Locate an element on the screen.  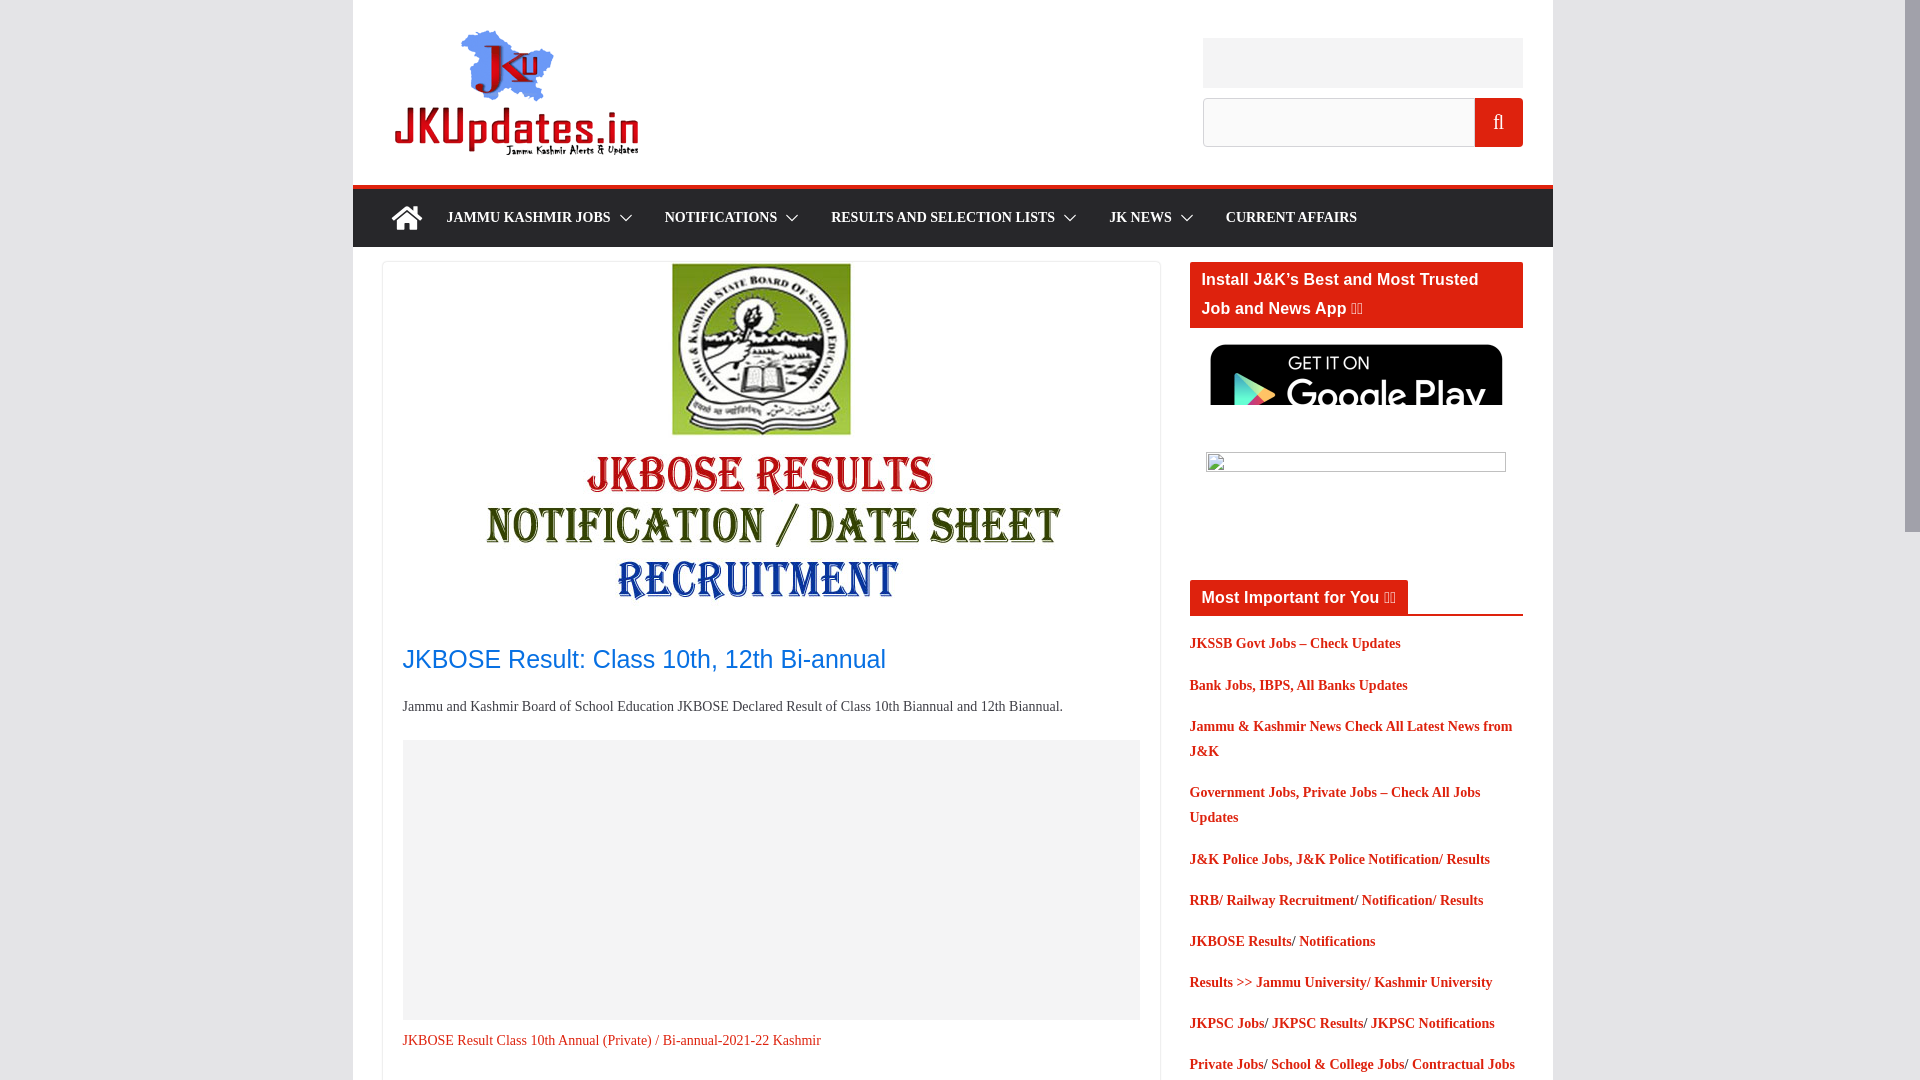
Search is located at coordinates (1498, 122).